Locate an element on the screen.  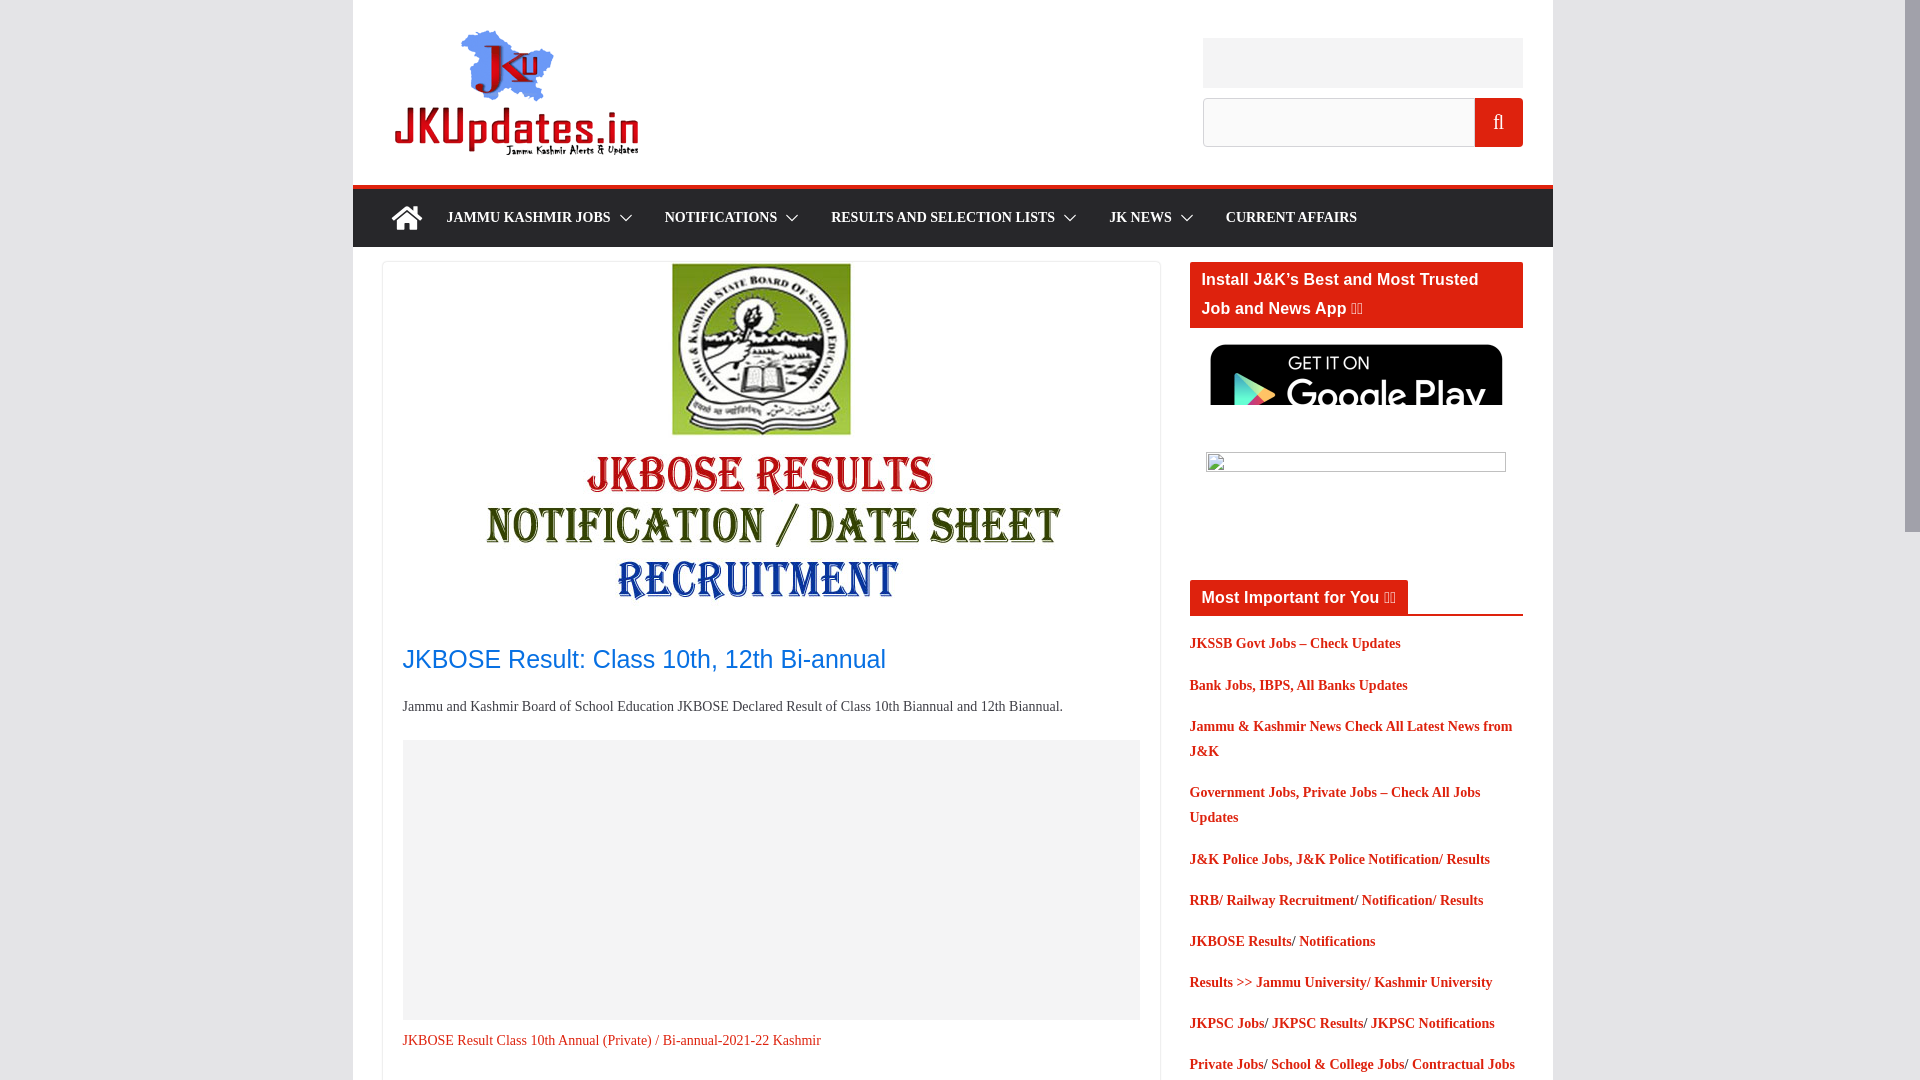
Search is located at coordinates (1498, 122).